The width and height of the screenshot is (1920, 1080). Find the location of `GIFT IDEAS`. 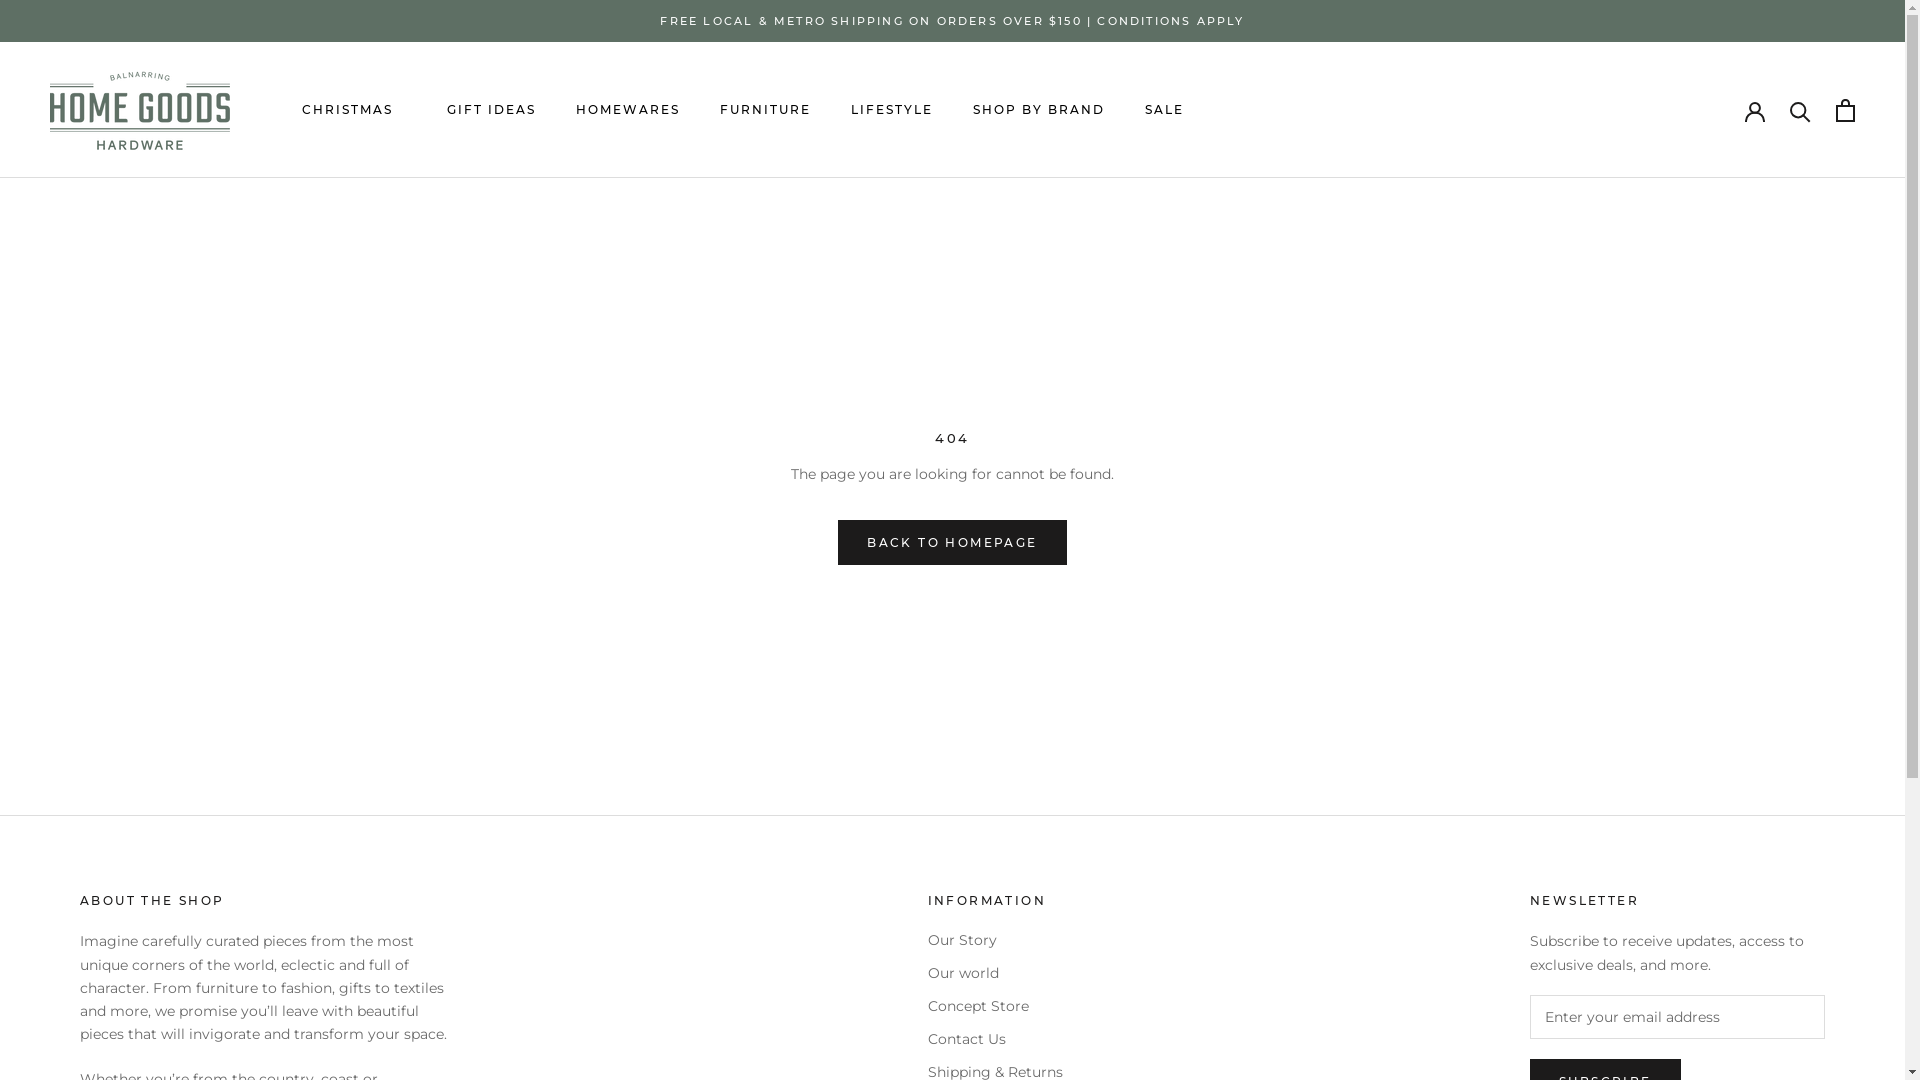

GIFT IDEAS is located at coordinates (492, 110).